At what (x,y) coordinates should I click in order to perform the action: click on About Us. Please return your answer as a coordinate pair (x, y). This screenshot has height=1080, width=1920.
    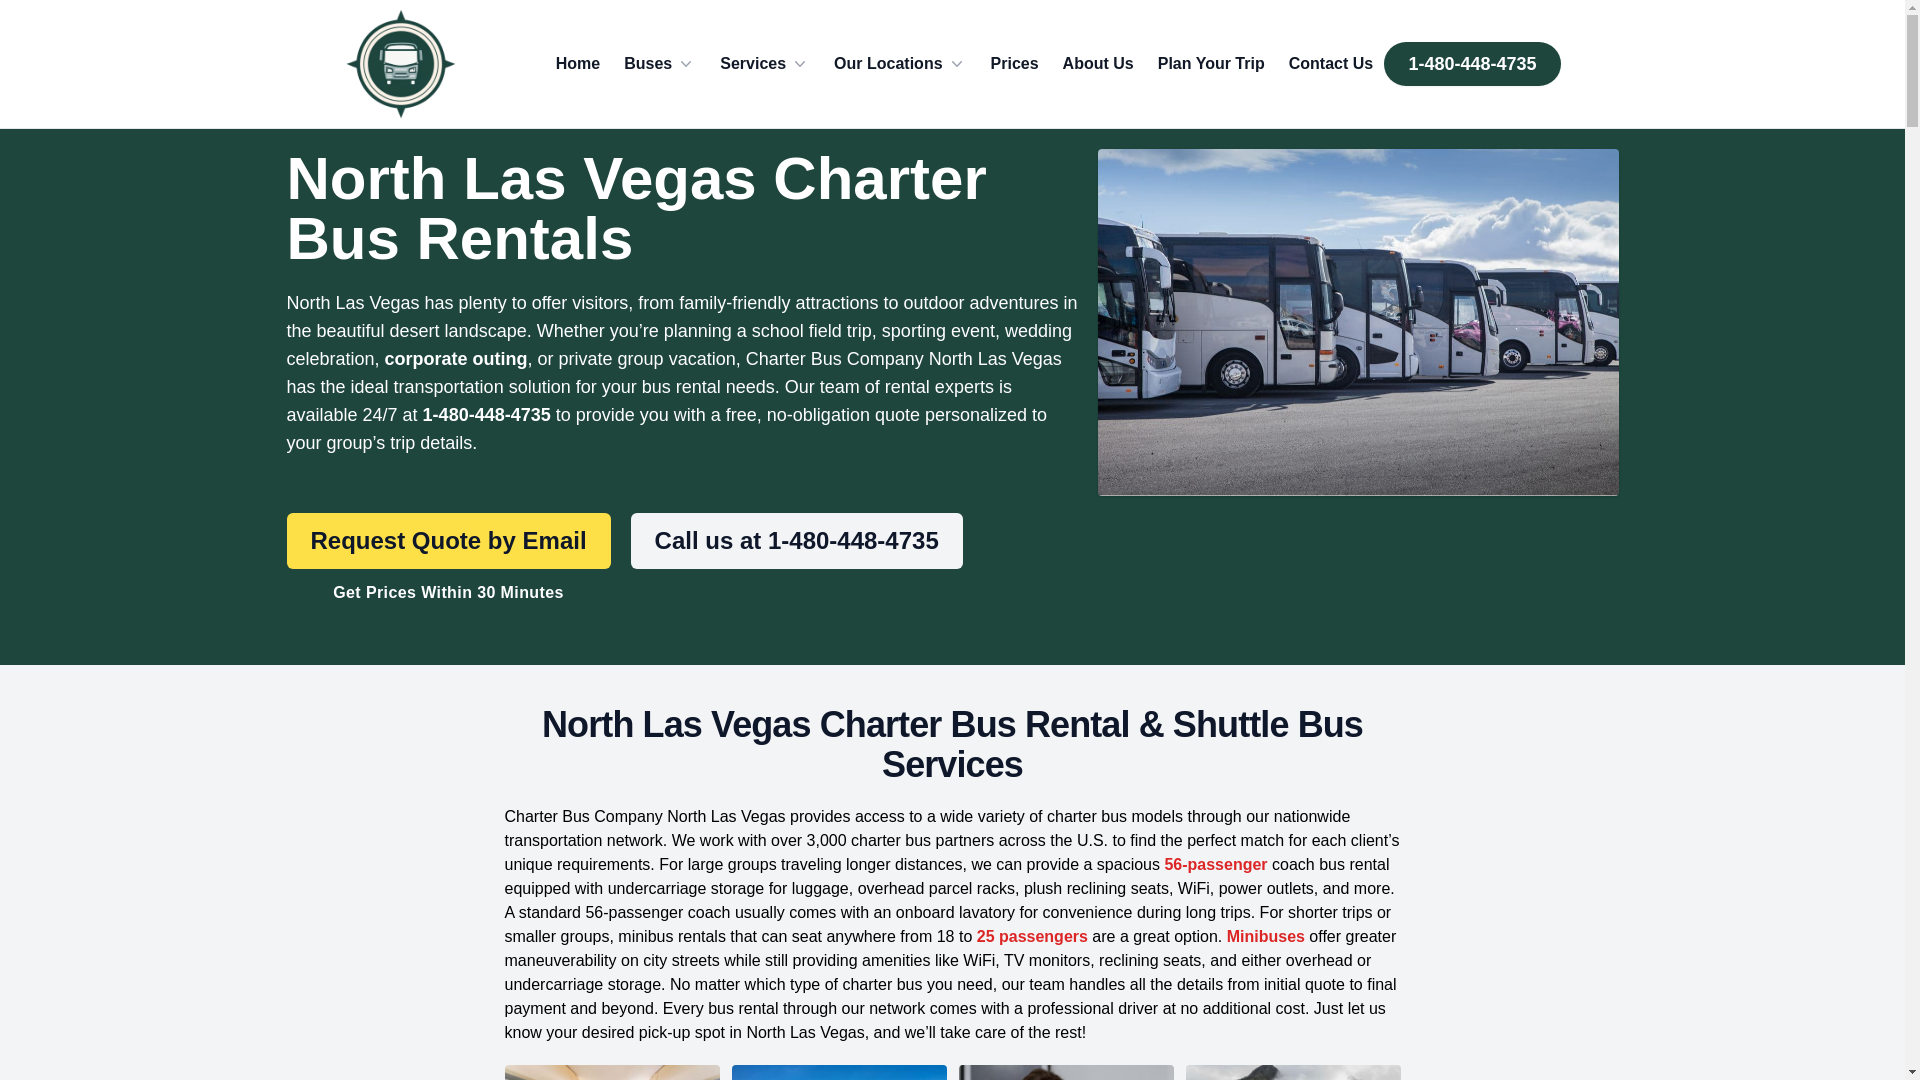
    Looking at the image, I should click on (1098, 63).